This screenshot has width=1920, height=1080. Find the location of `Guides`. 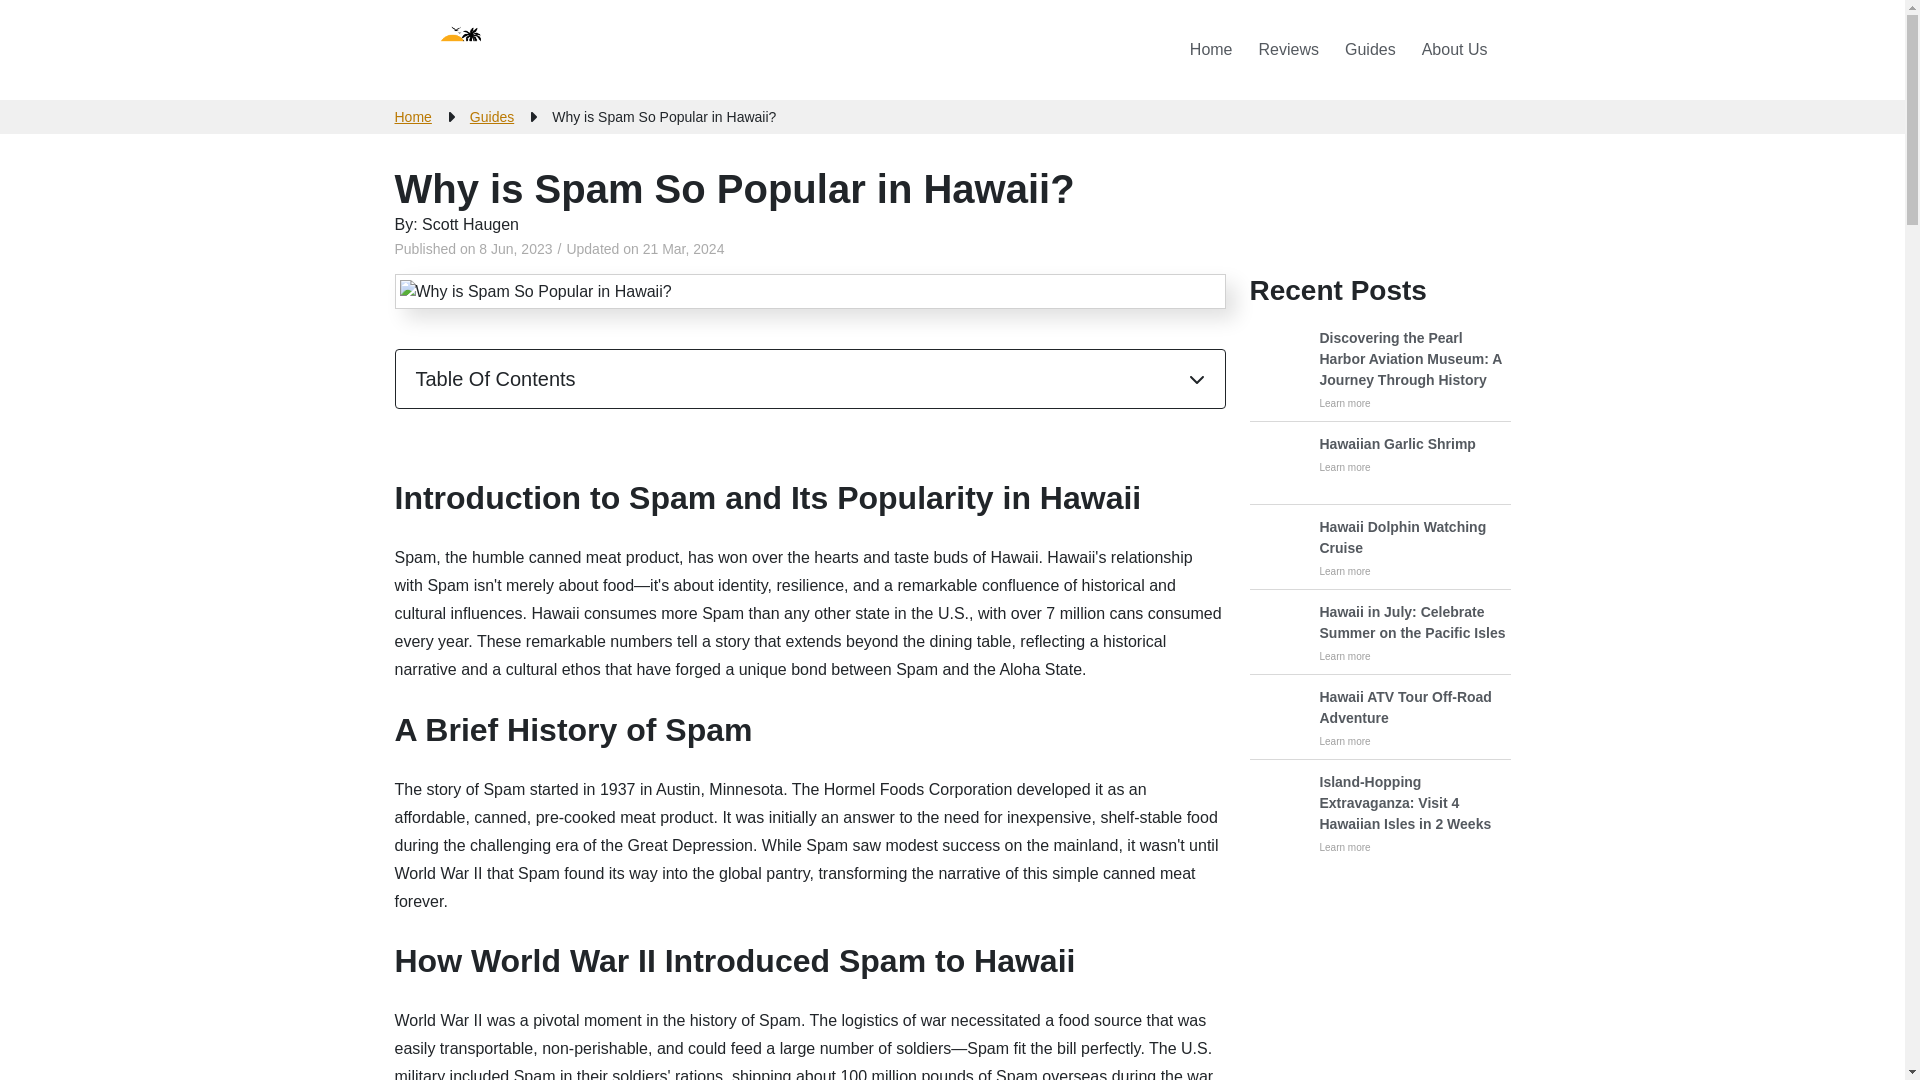

Guides is located at coordinates (492, 116).